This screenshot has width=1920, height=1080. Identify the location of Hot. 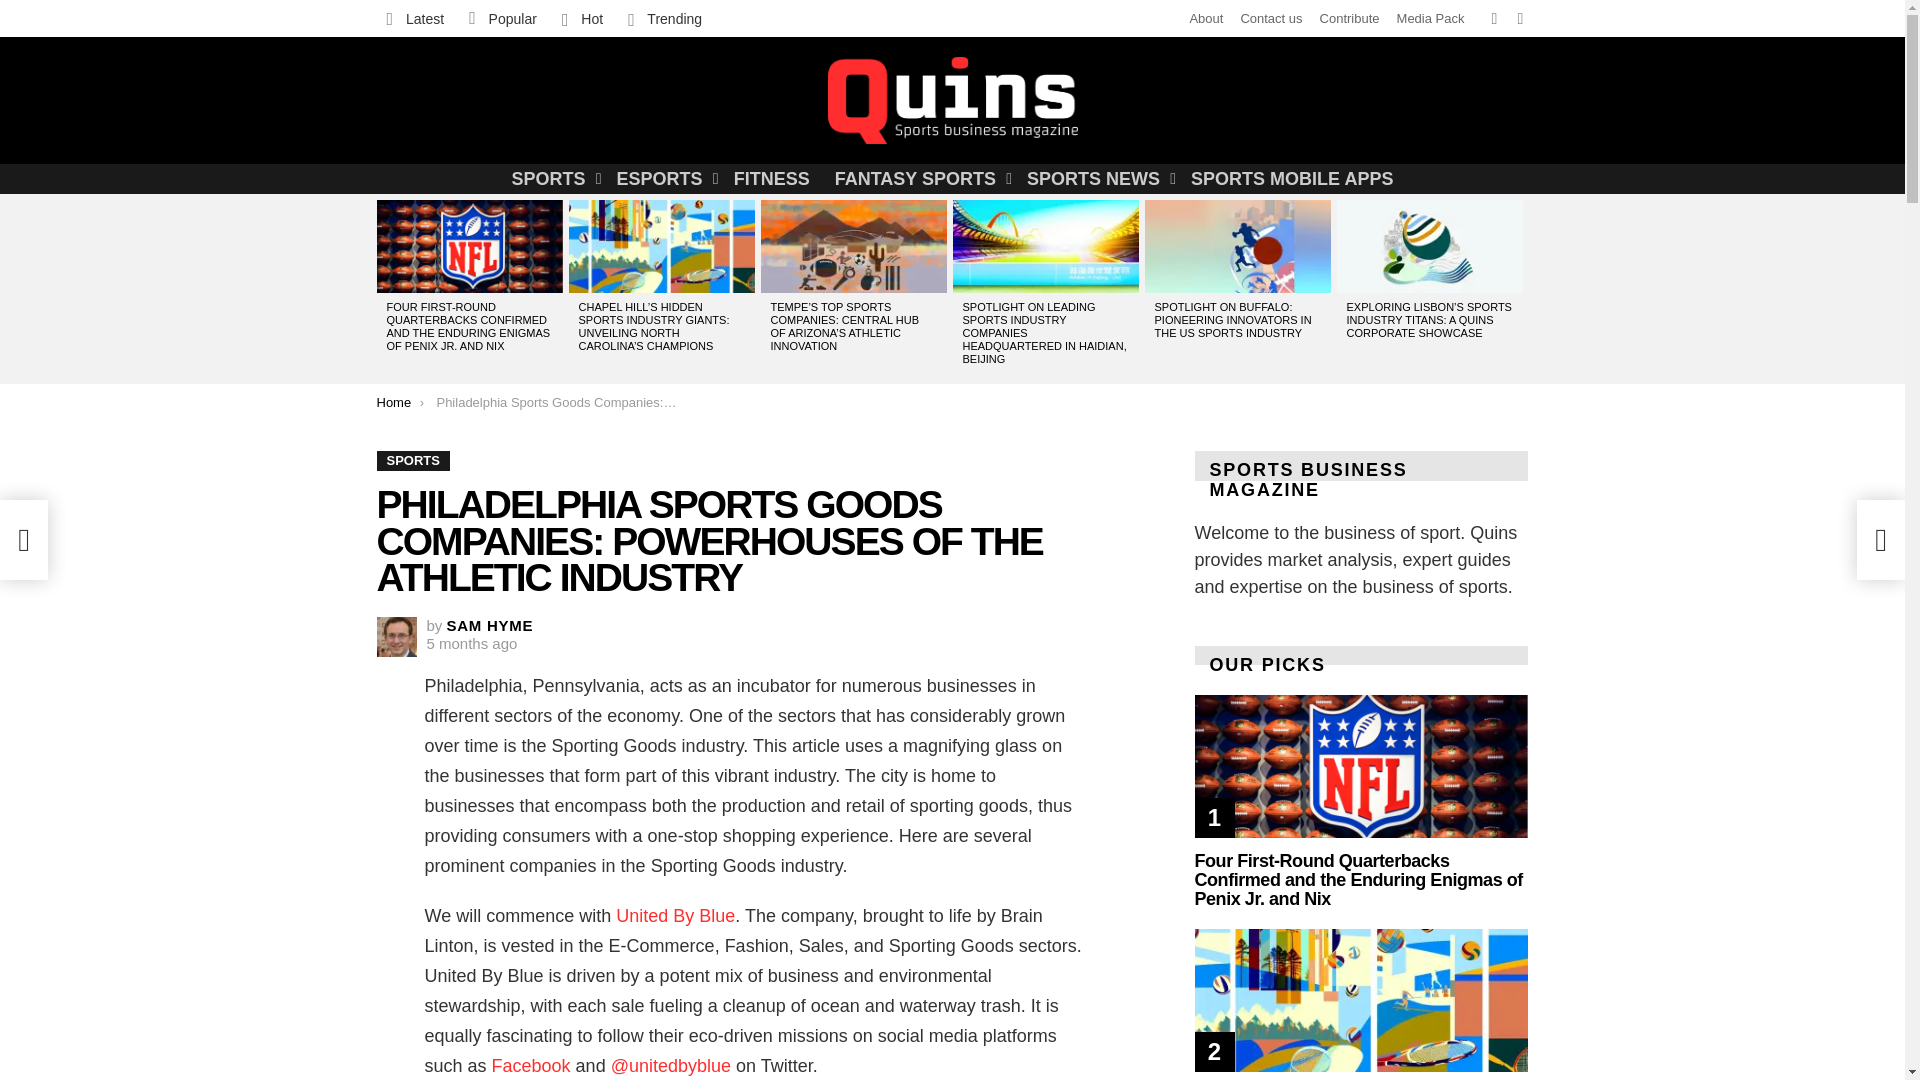
(582, 18).